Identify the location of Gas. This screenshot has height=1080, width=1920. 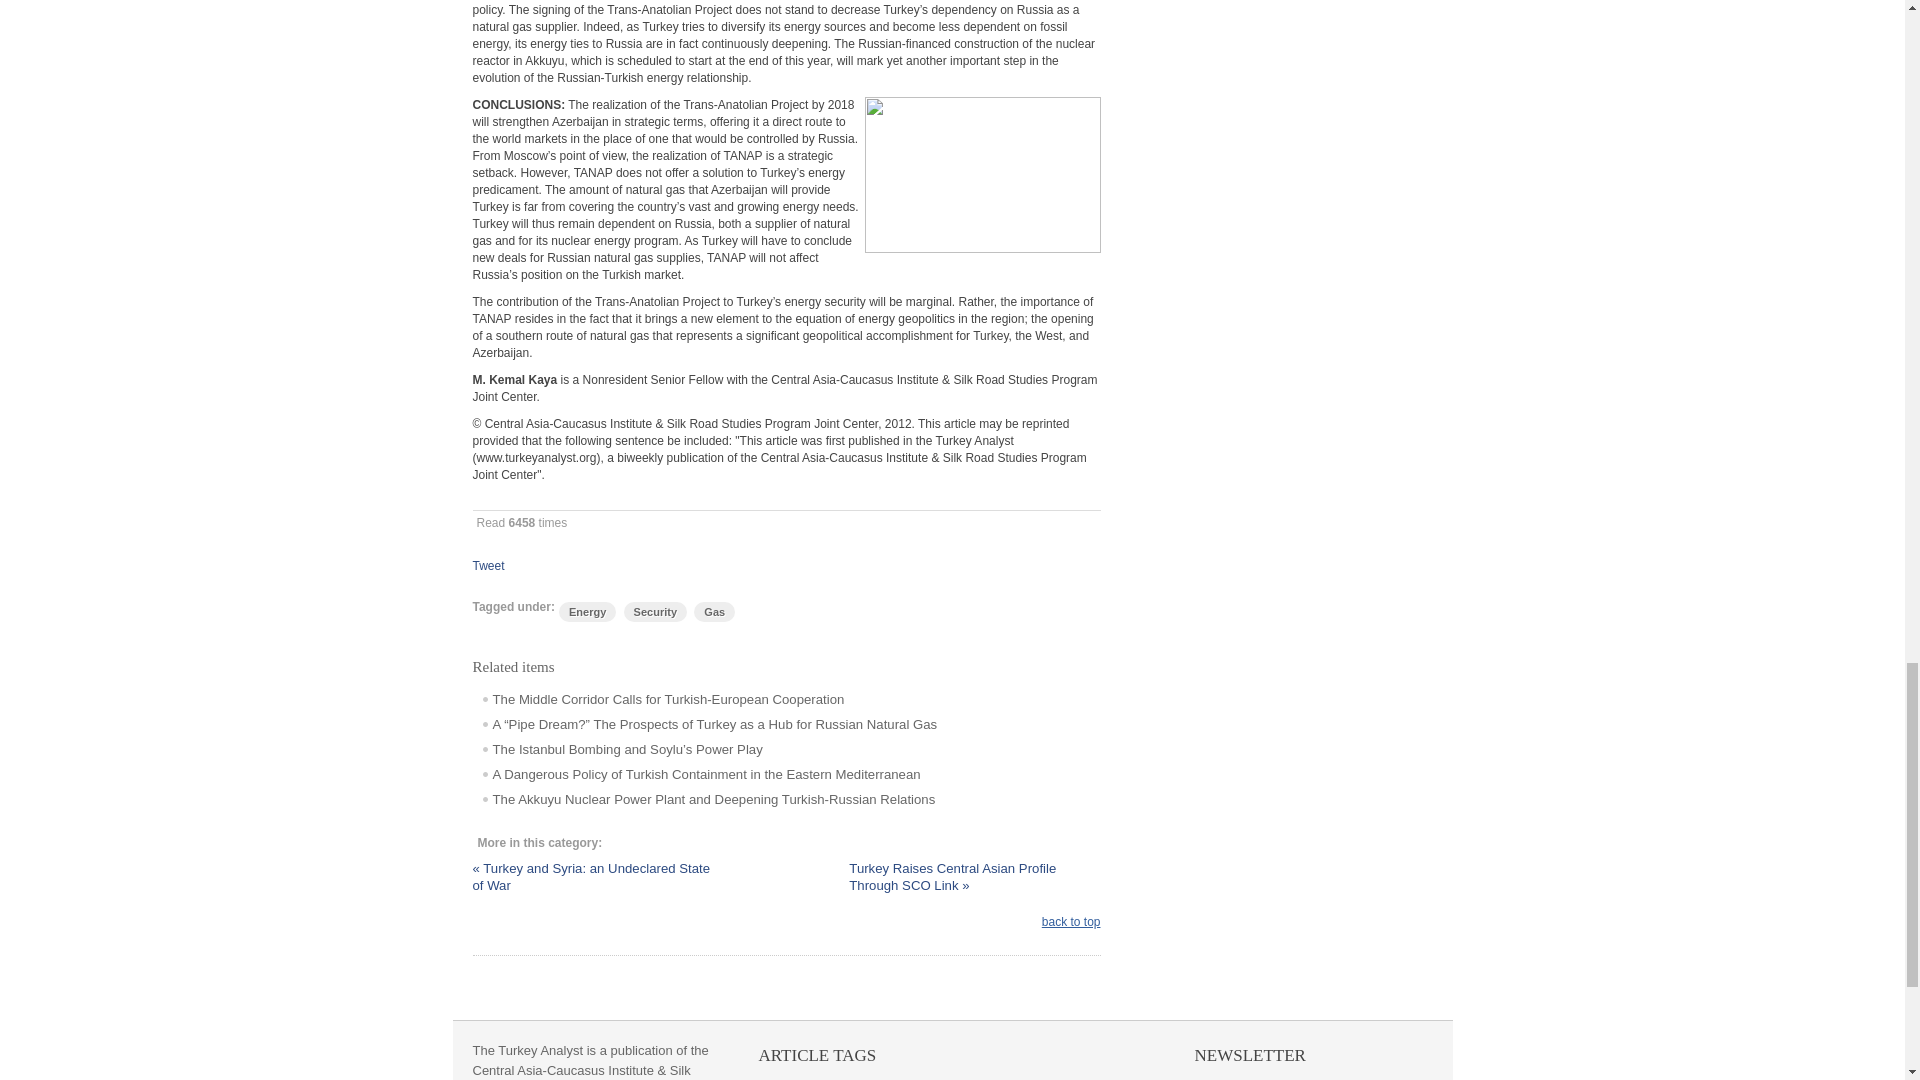
(714, 612).